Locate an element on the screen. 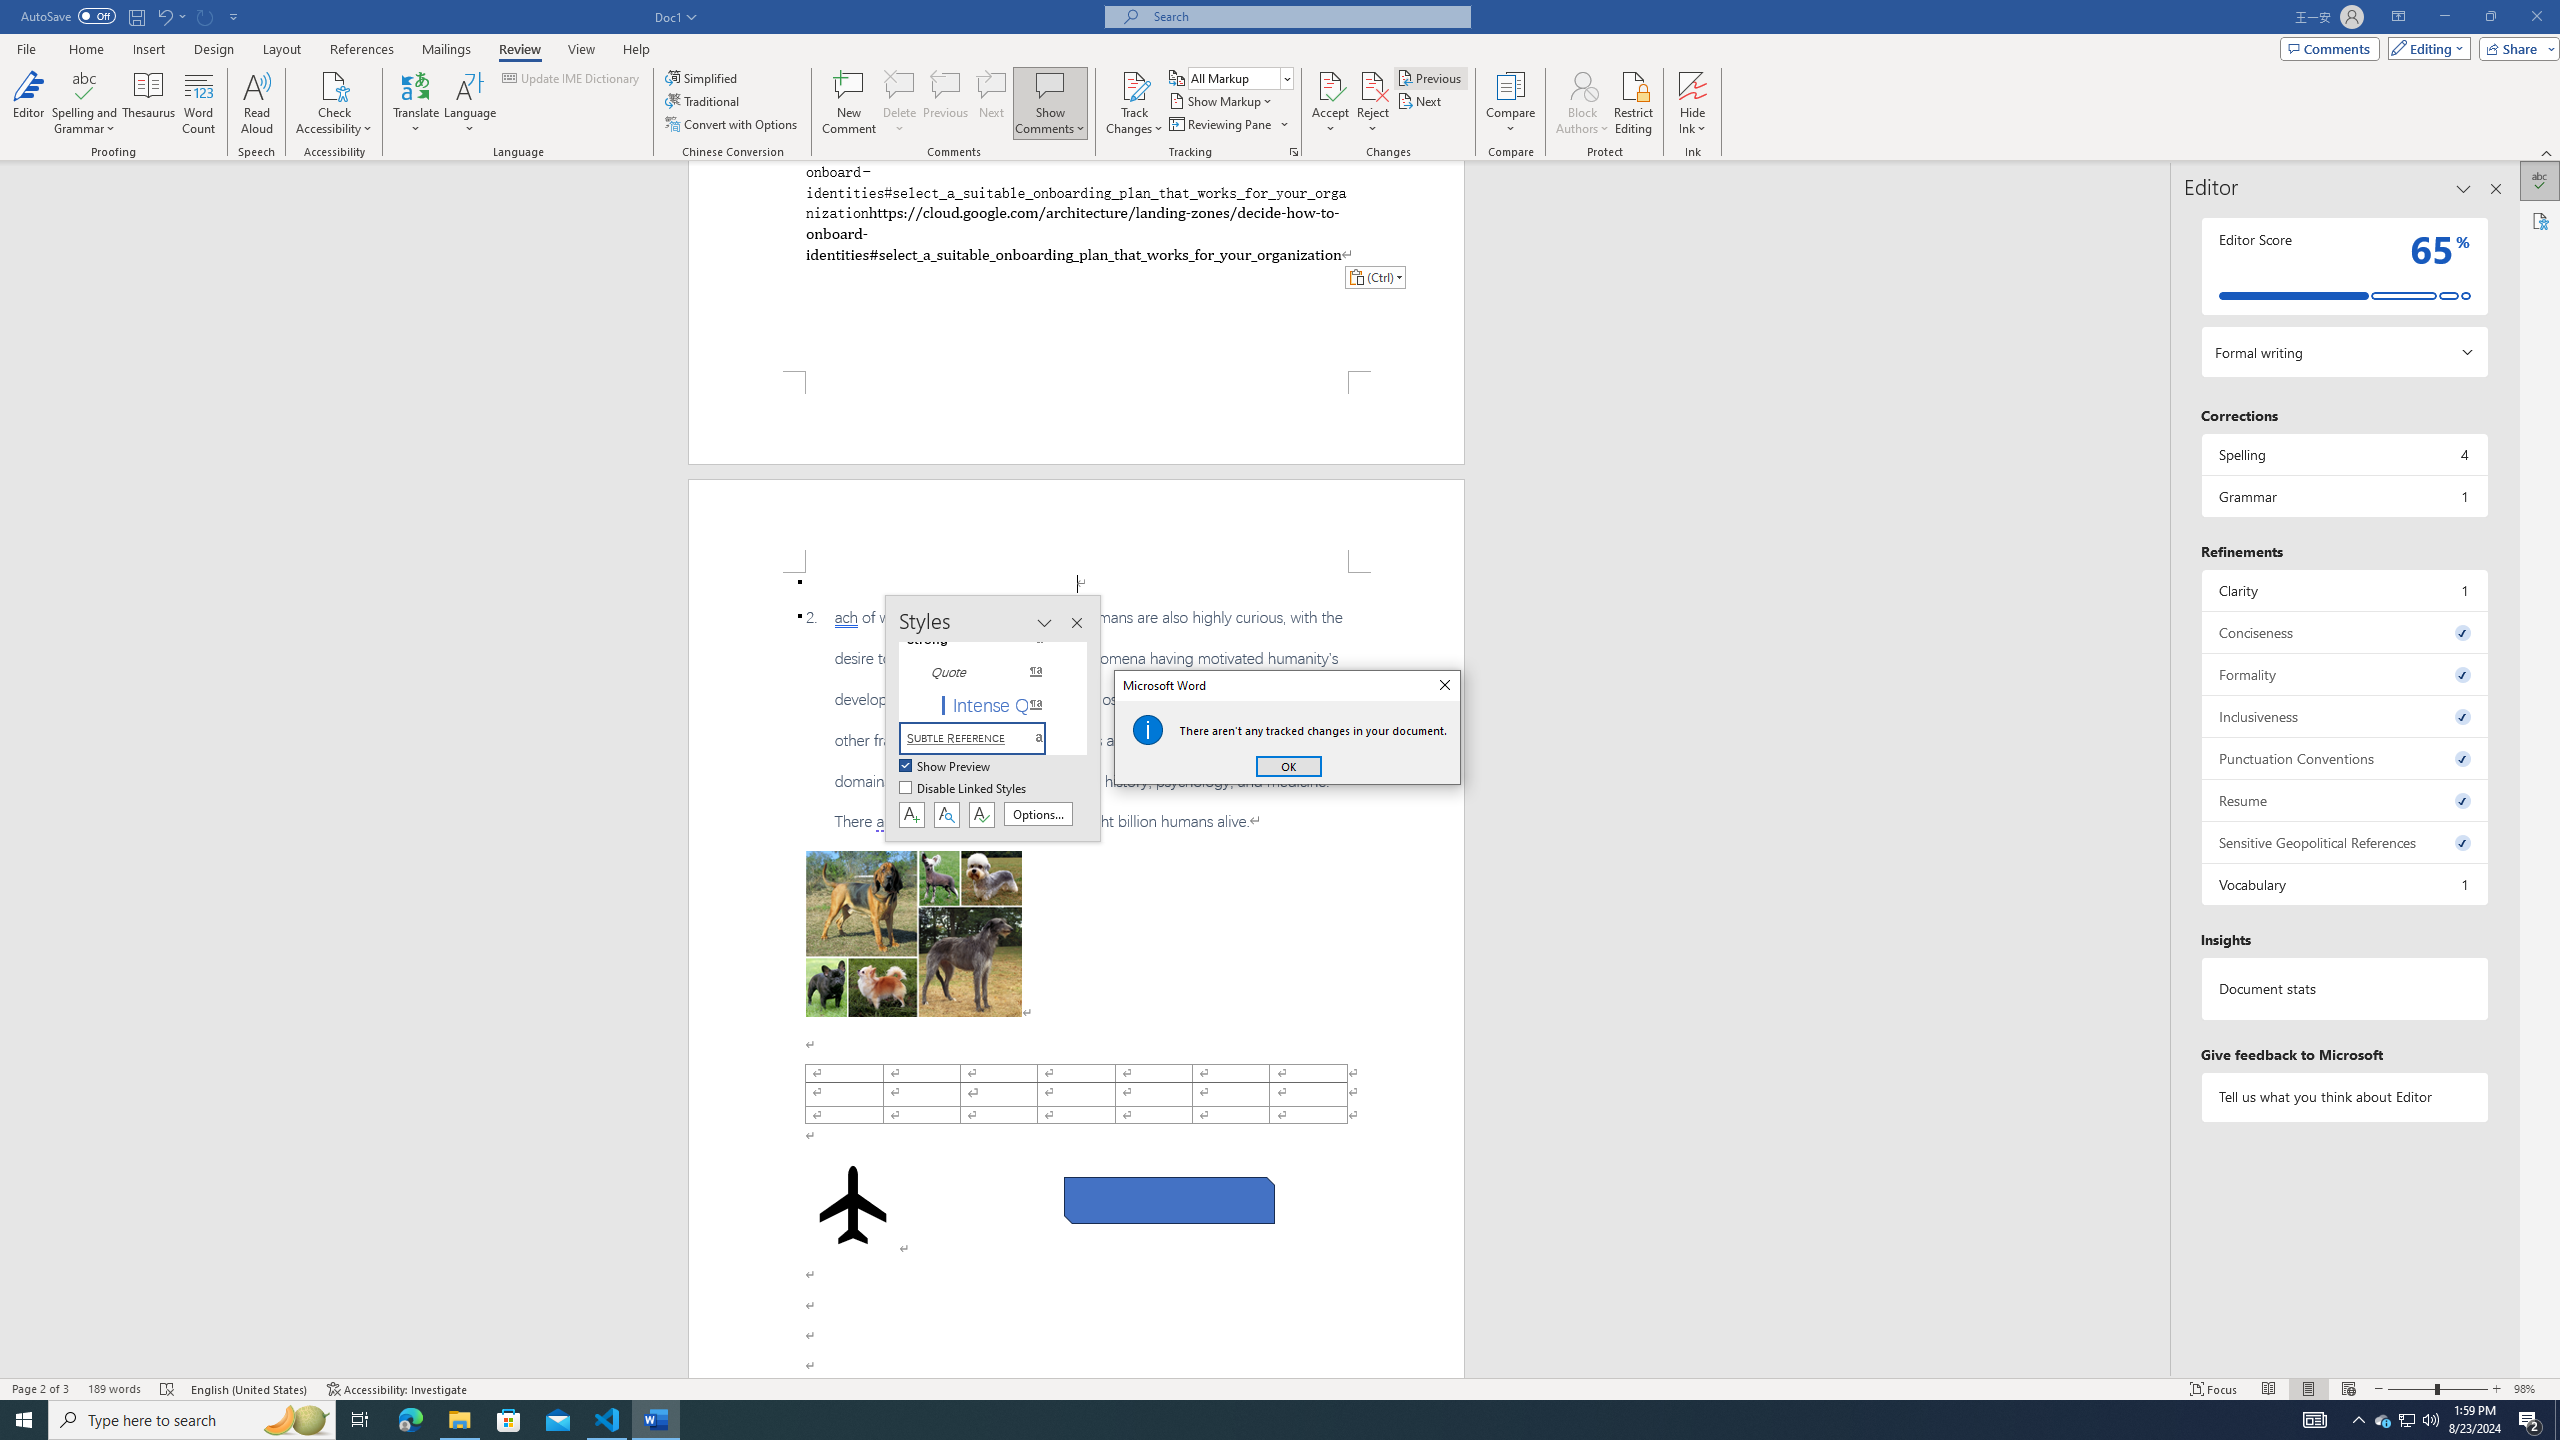 The image size is (2560, 1440). Read Aloud is located at coordinates (257, 103).